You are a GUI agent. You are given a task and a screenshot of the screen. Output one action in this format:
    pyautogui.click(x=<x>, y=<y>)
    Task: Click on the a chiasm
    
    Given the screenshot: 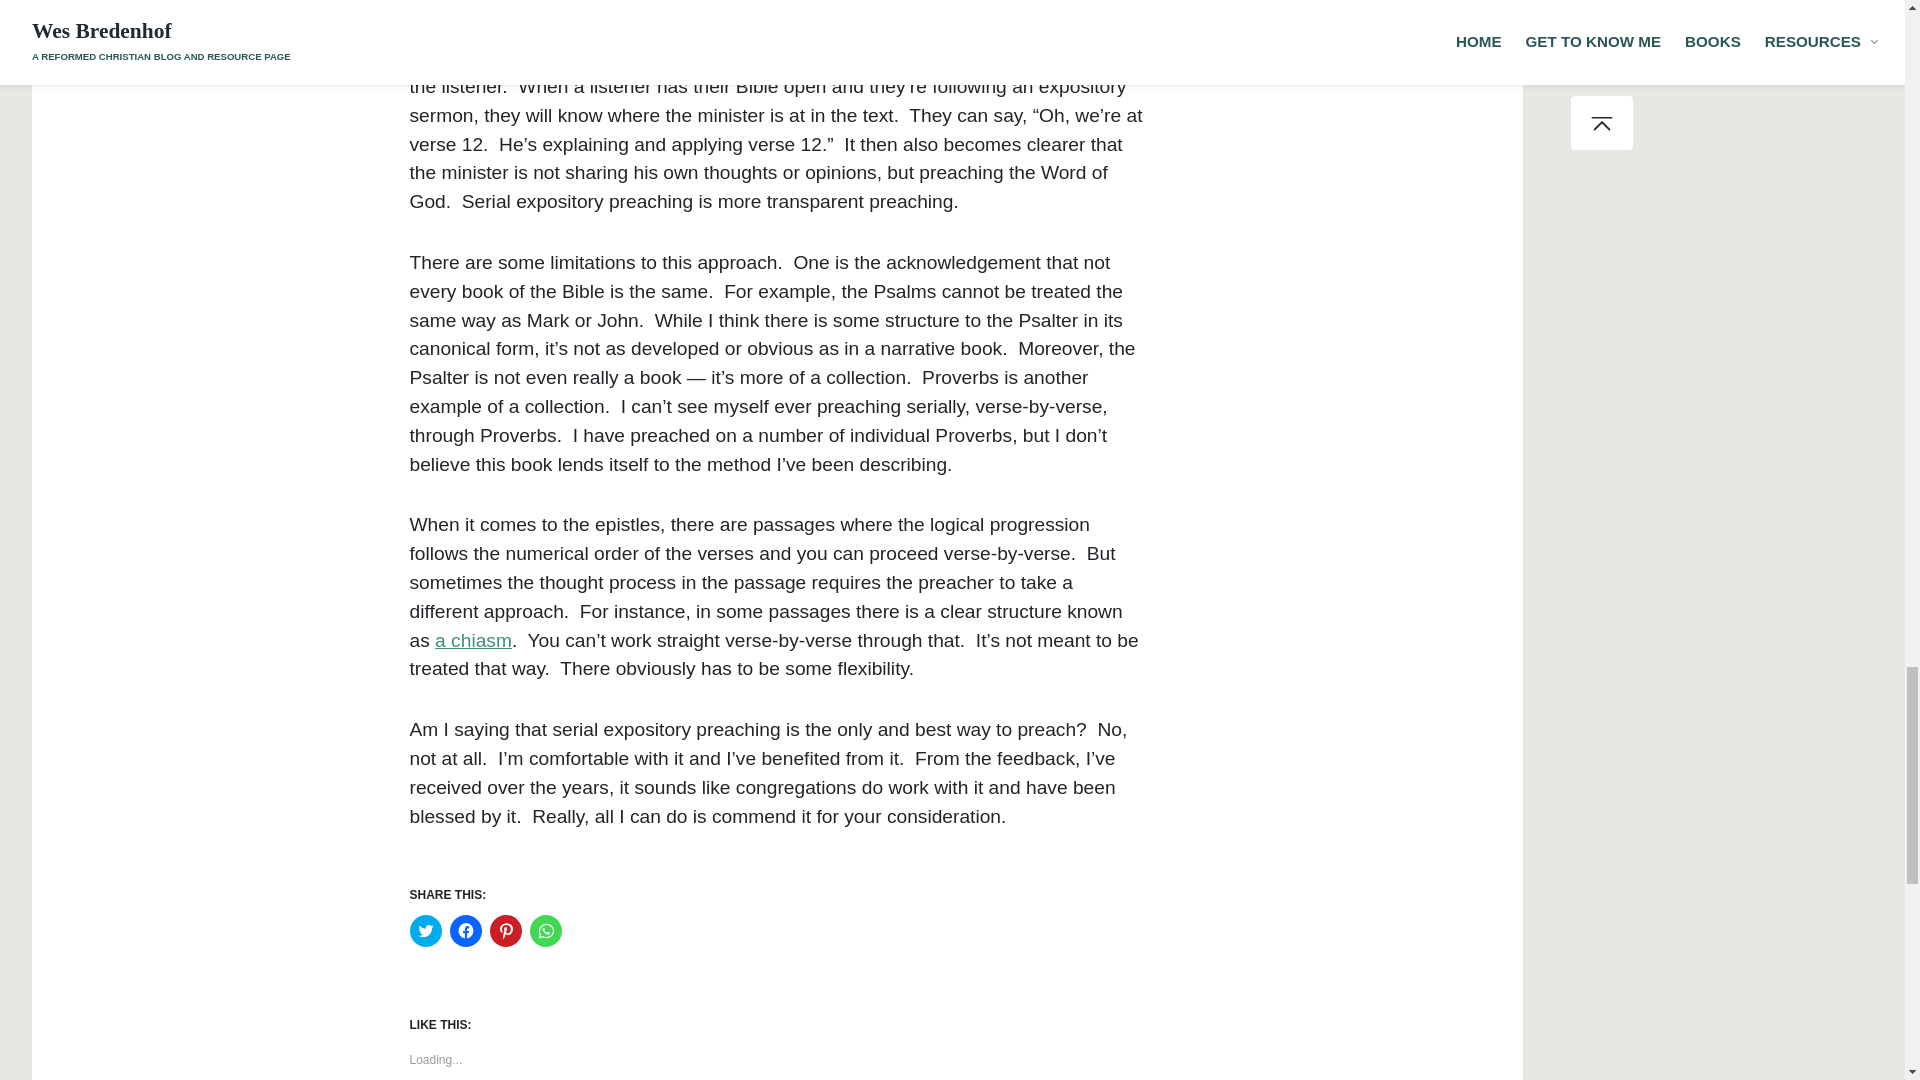 What is the action you would take?
    pyautogui.click(x=474, y=640)
    